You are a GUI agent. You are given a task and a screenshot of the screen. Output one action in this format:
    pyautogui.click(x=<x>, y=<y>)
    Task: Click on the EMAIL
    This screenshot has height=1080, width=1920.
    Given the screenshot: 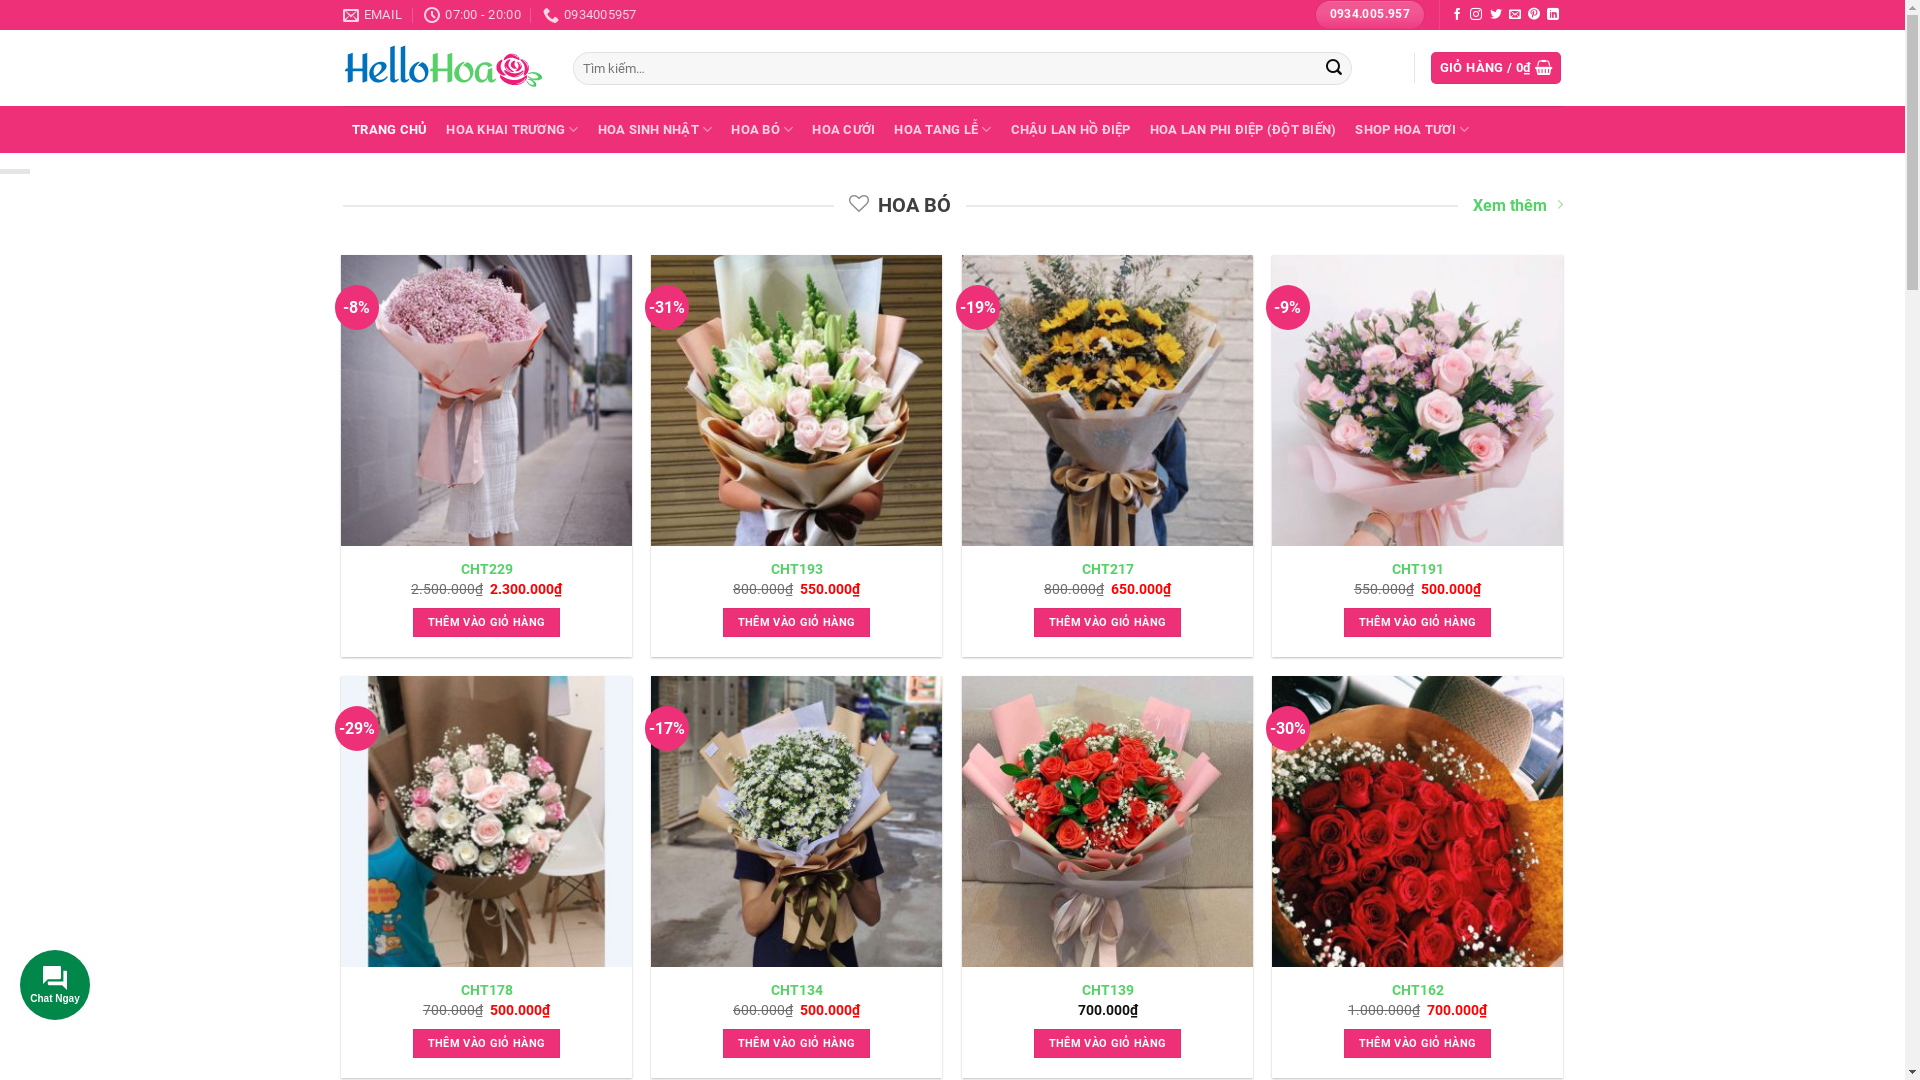 What is the action you would take?
    pyautogui.click(x=372, y=15)
    